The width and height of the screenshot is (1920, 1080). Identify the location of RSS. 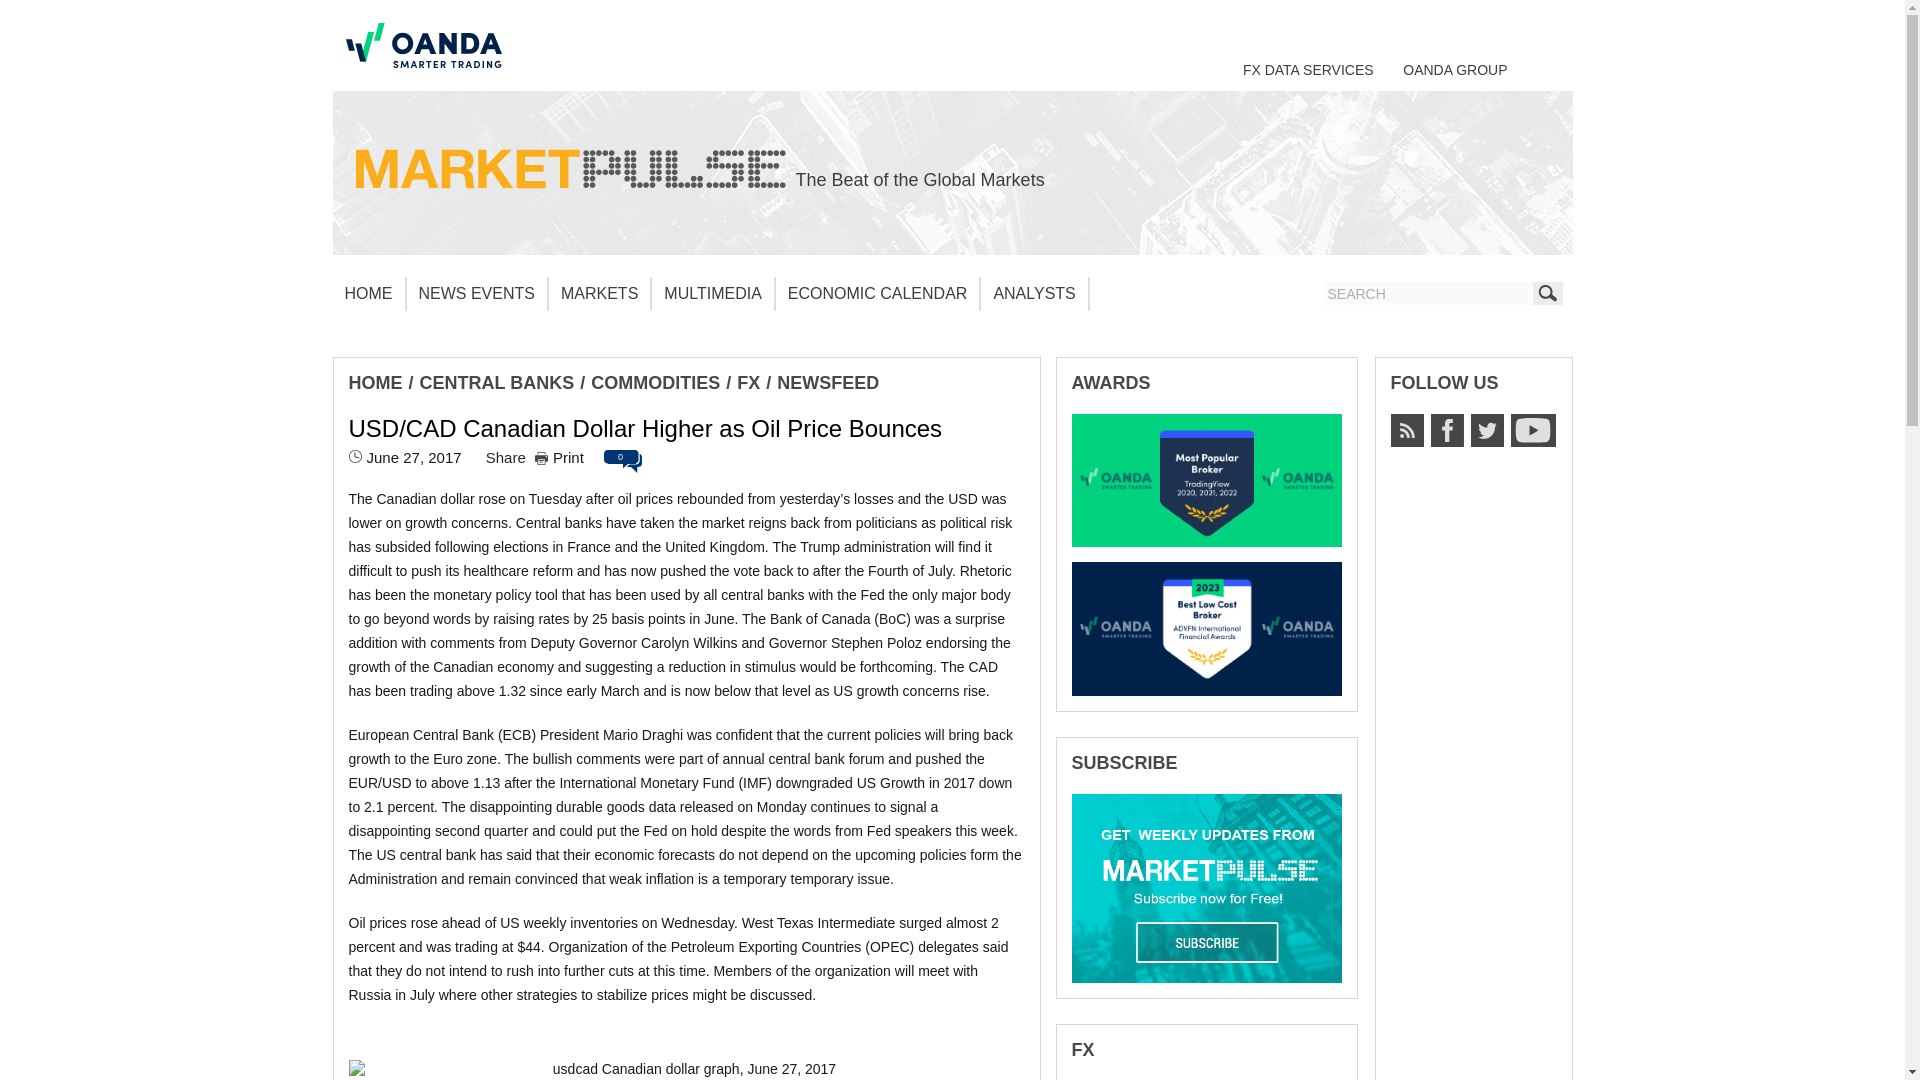
(1406, 430).